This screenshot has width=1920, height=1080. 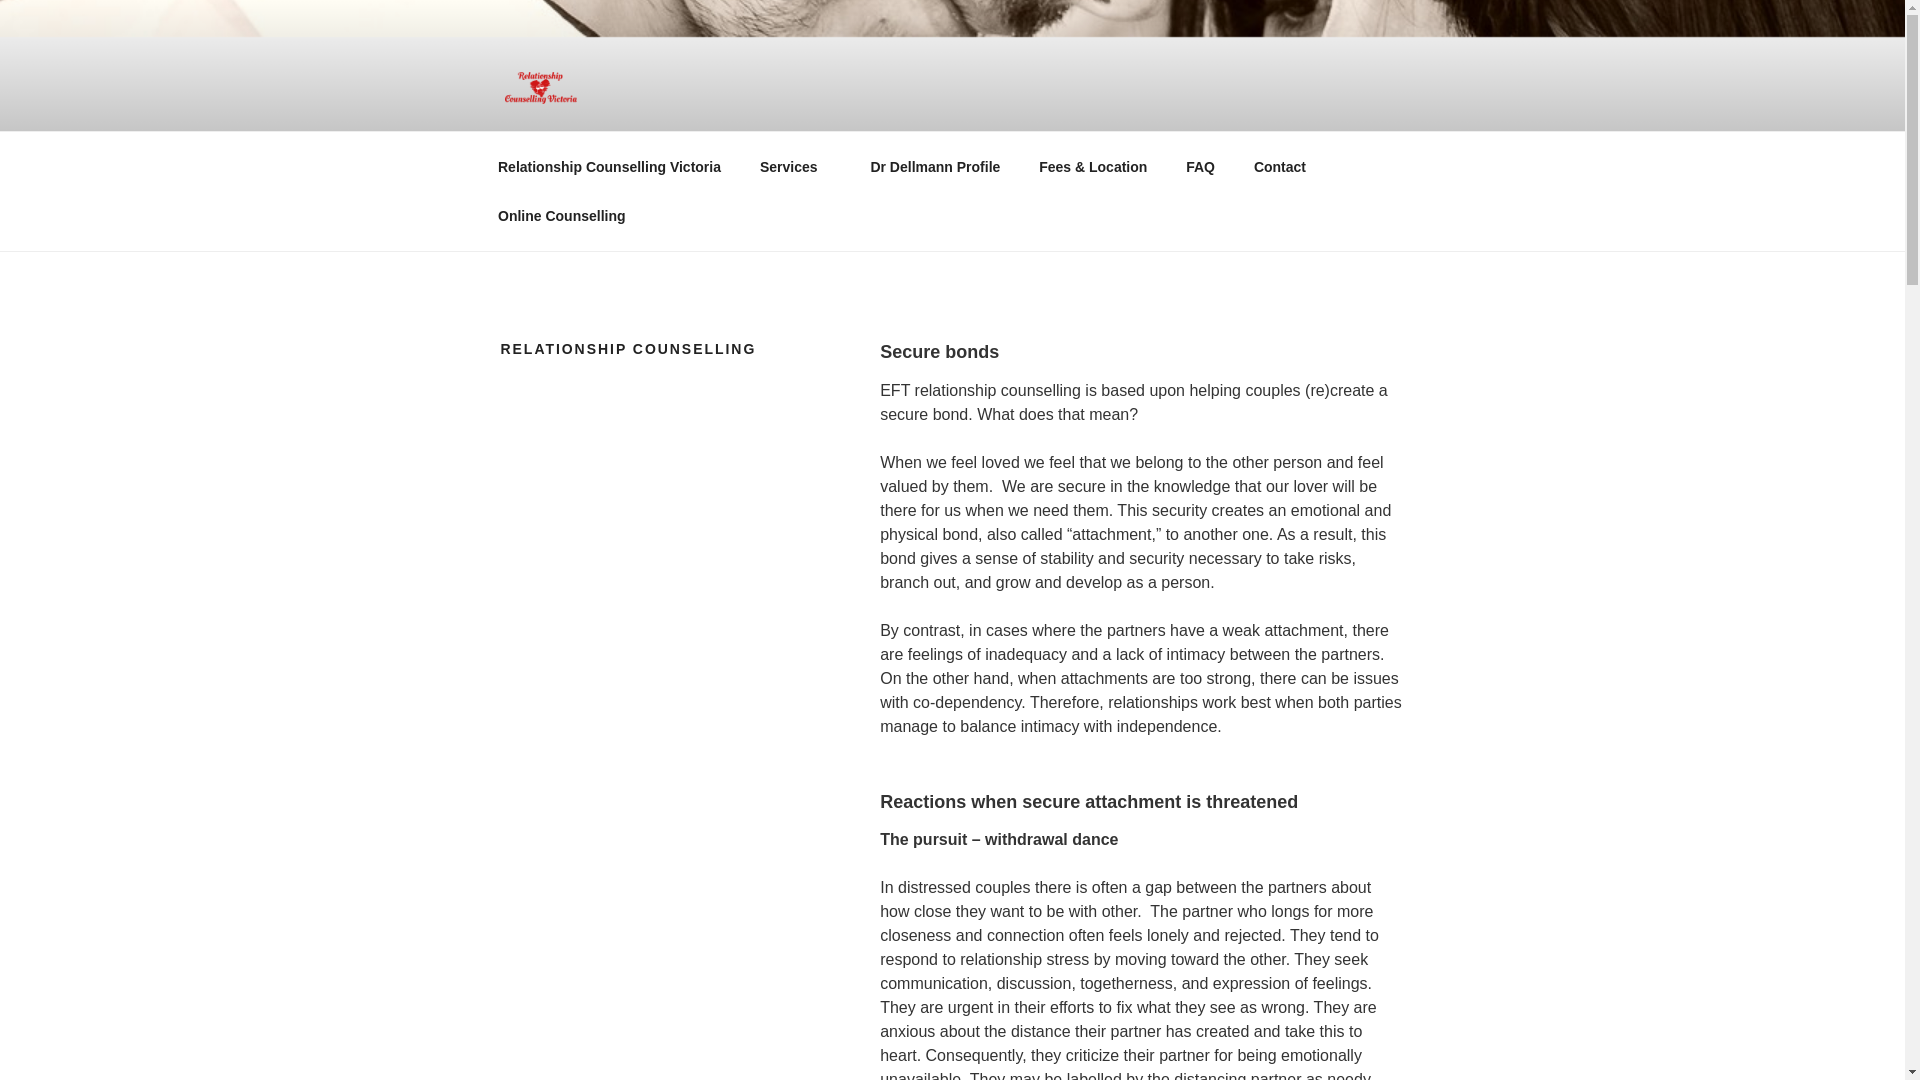 I want to click on Online Counselling, so click(x=562, y=216).